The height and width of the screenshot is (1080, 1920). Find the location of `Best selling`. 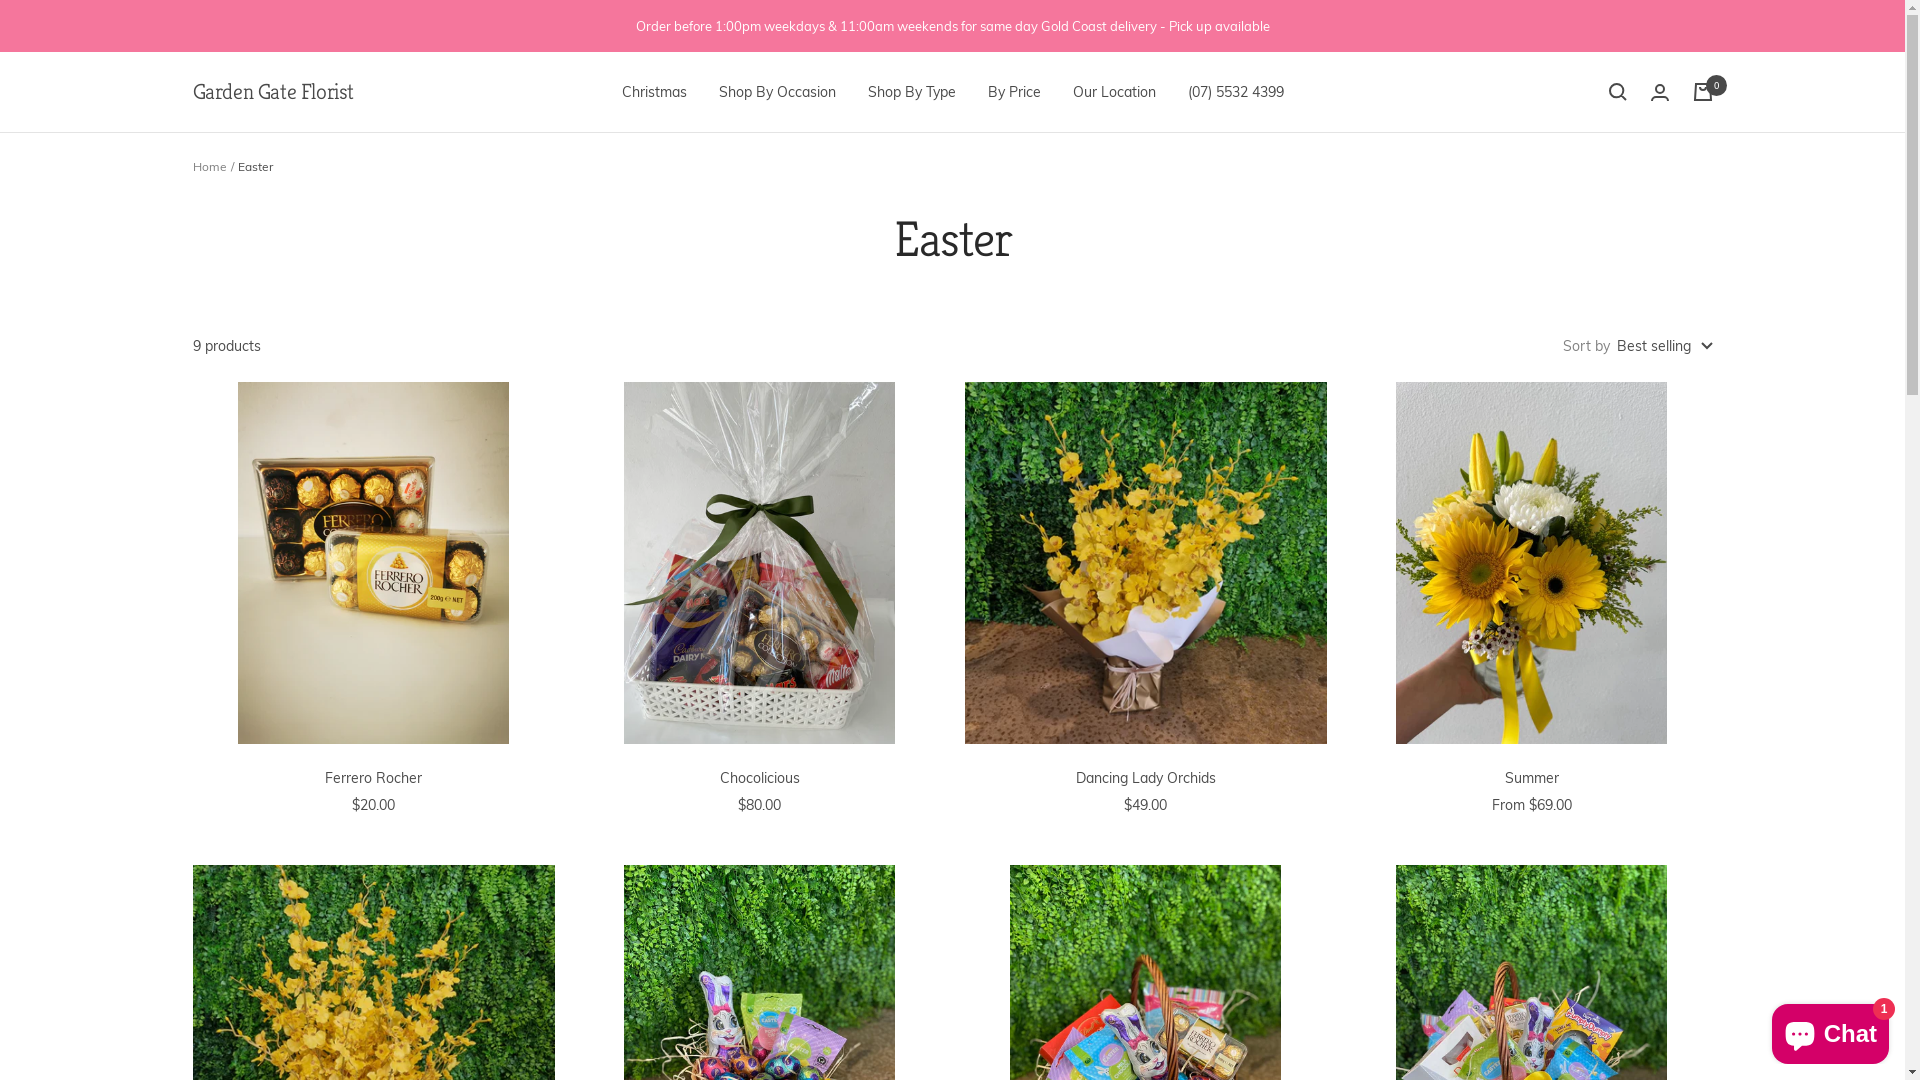

Best selling is located at coordinates (1664, 346).